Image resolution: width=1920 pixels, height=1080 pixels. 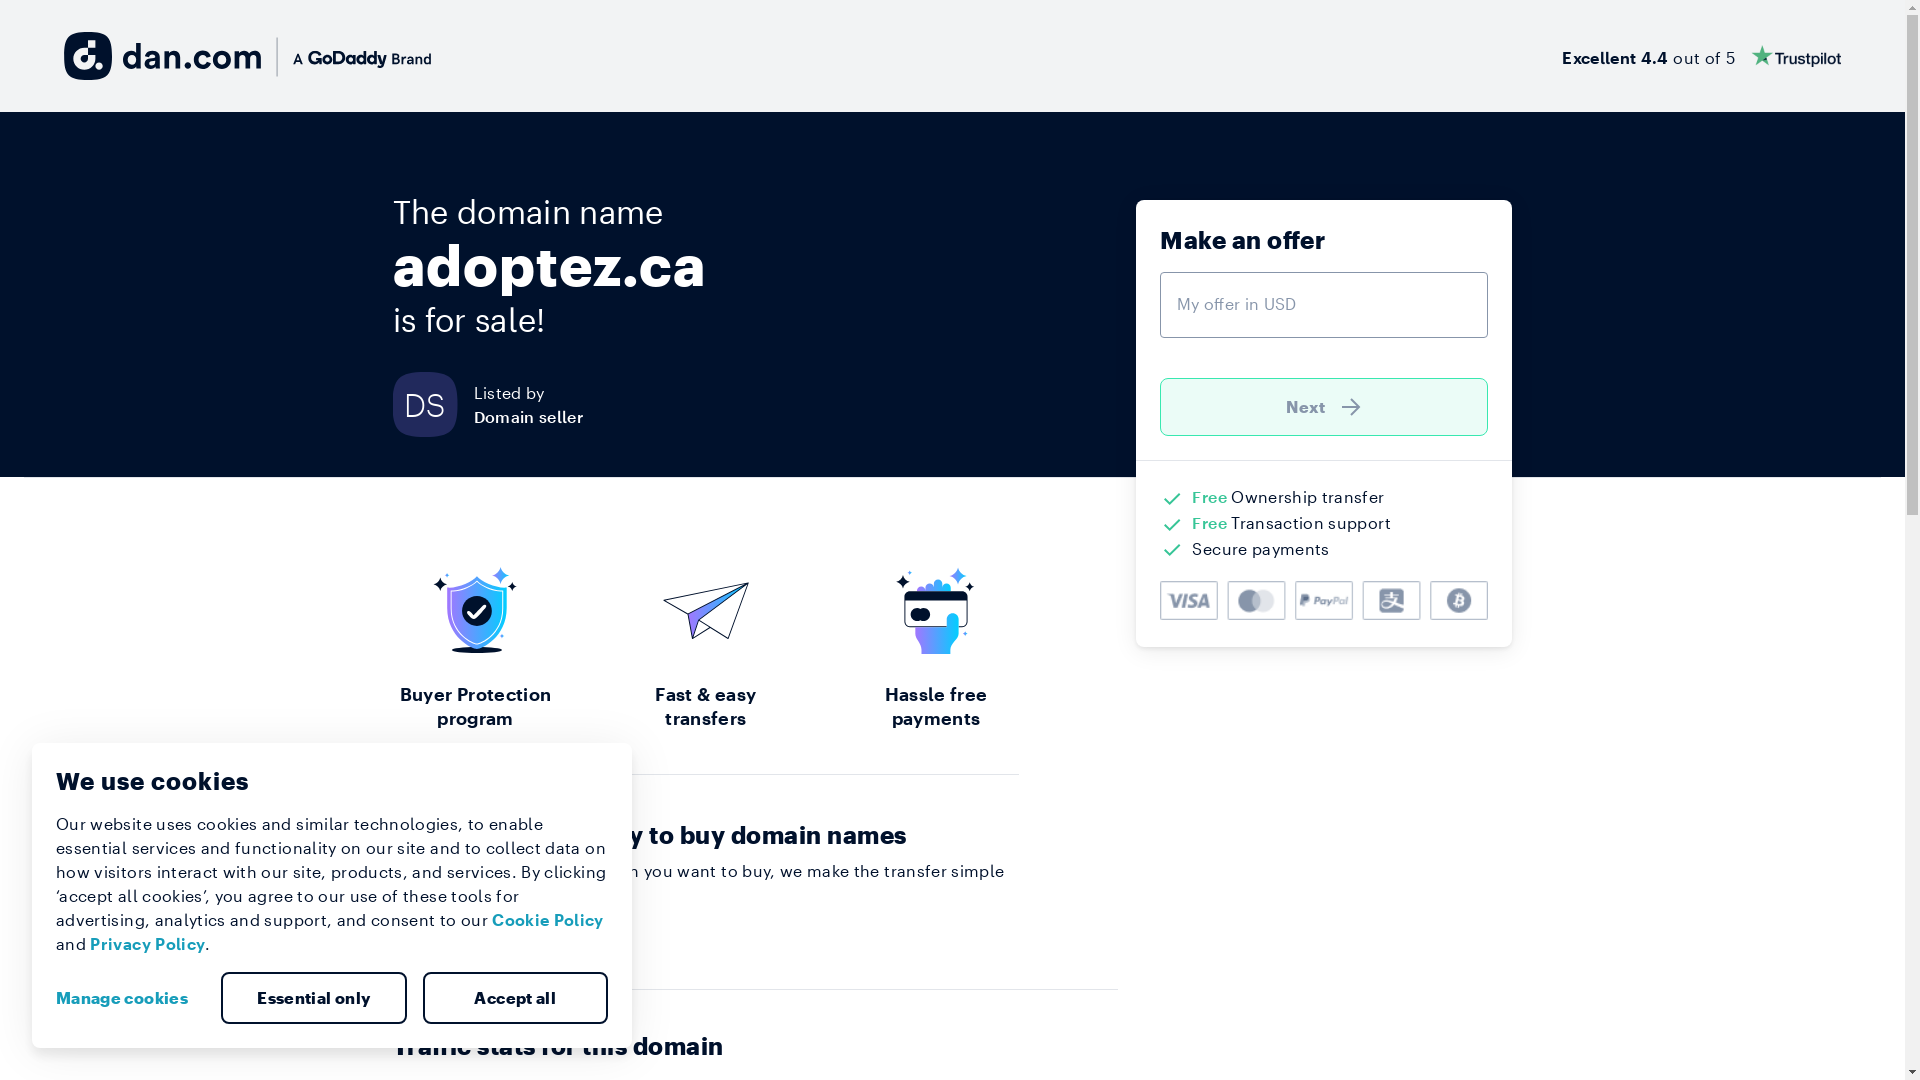 What do you see at coordinates (1324, 407) in the screenshot?
I see `Next
)` at bounding box center [1324, 407].